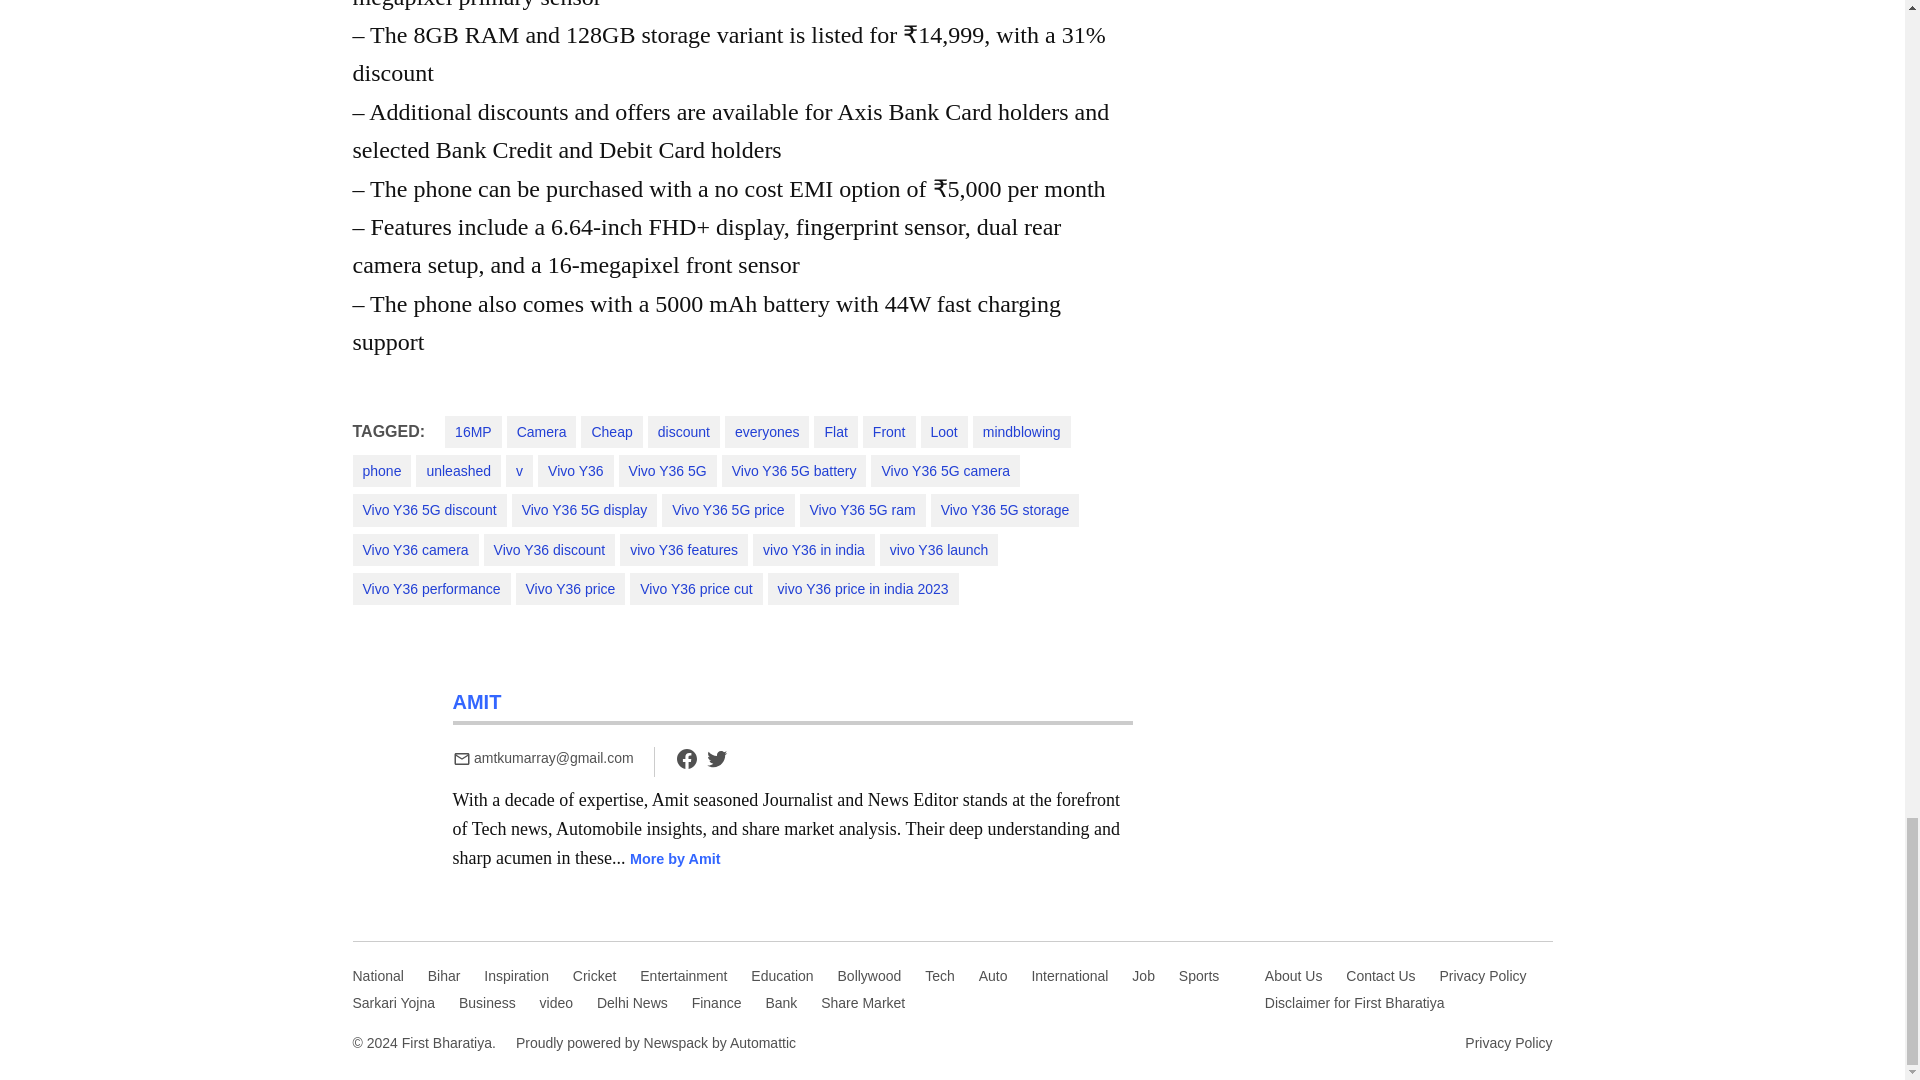 The height and width of the screenshot is (1080, 1920). I want to click on 16MP, so click(473, 432).